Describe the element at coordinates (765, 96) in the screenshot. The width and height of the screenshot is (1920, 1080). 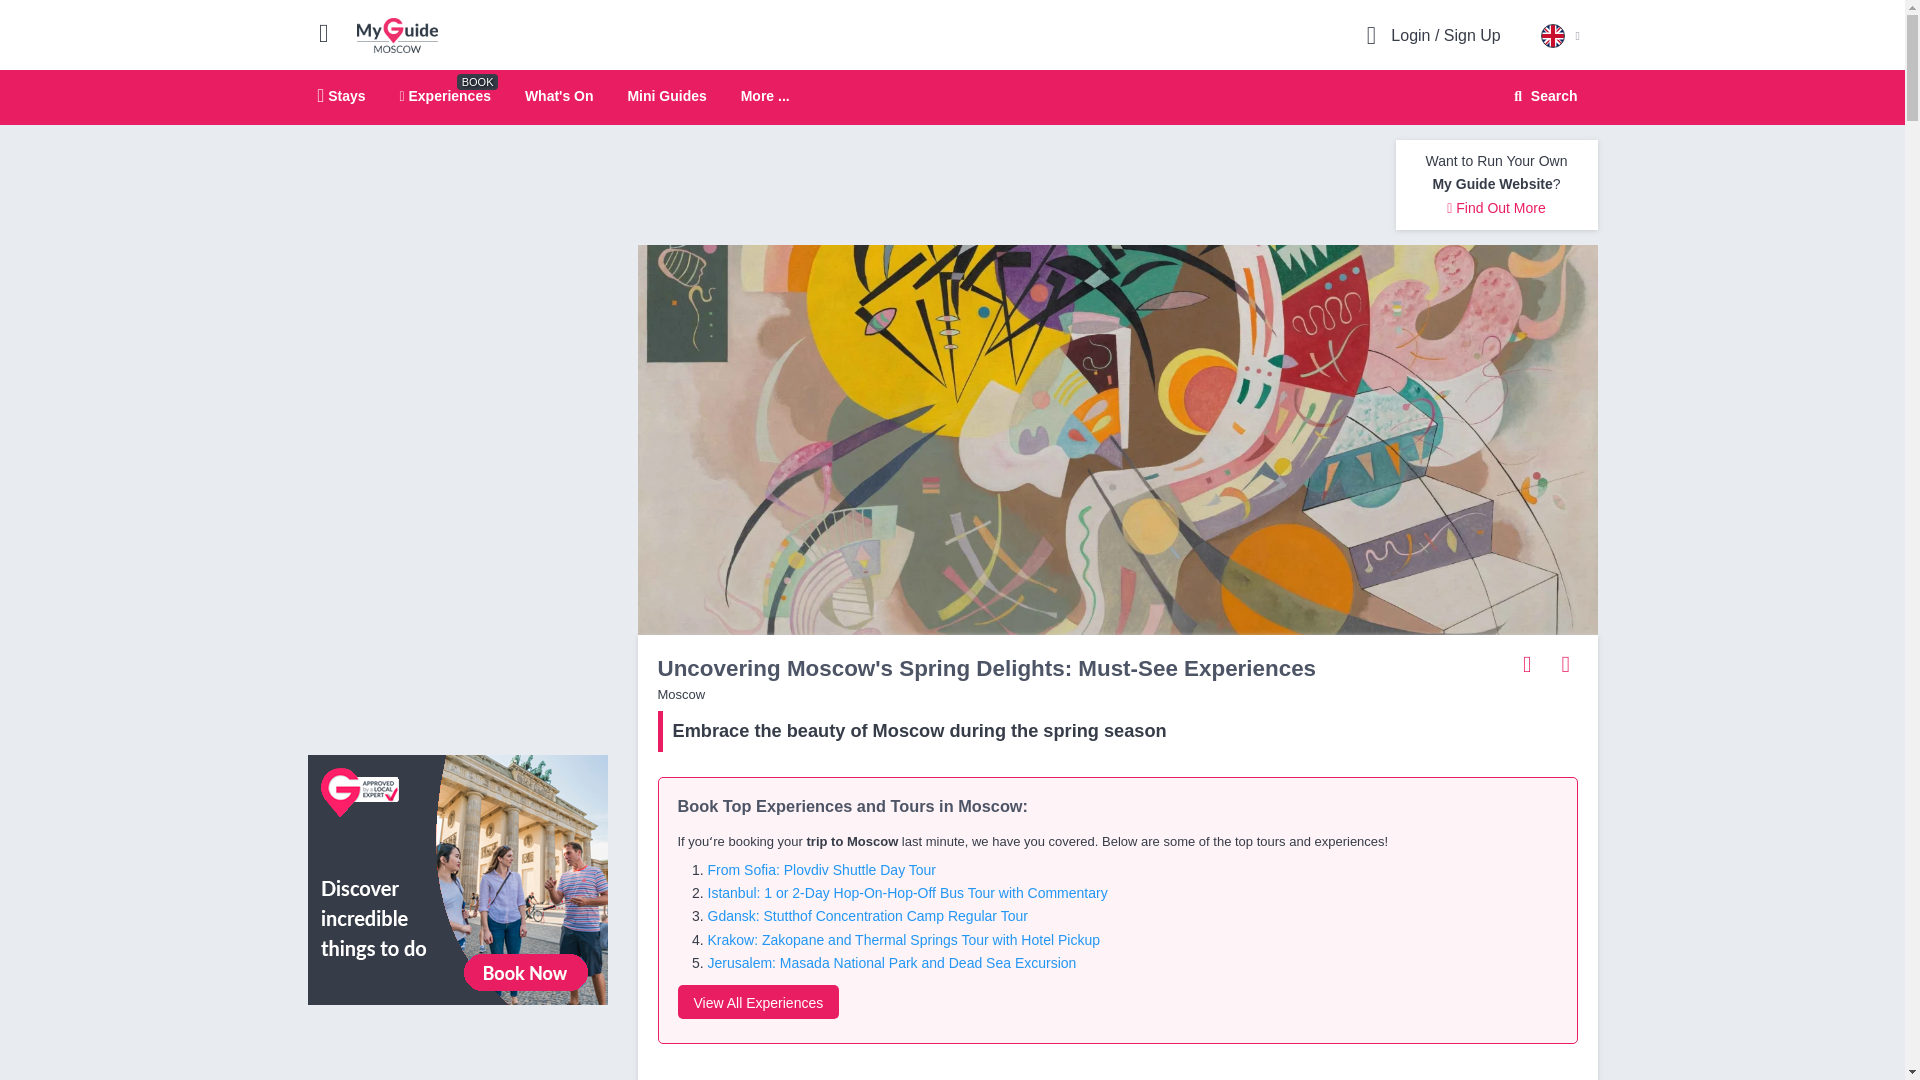
I see `Mini Guides` at that location.